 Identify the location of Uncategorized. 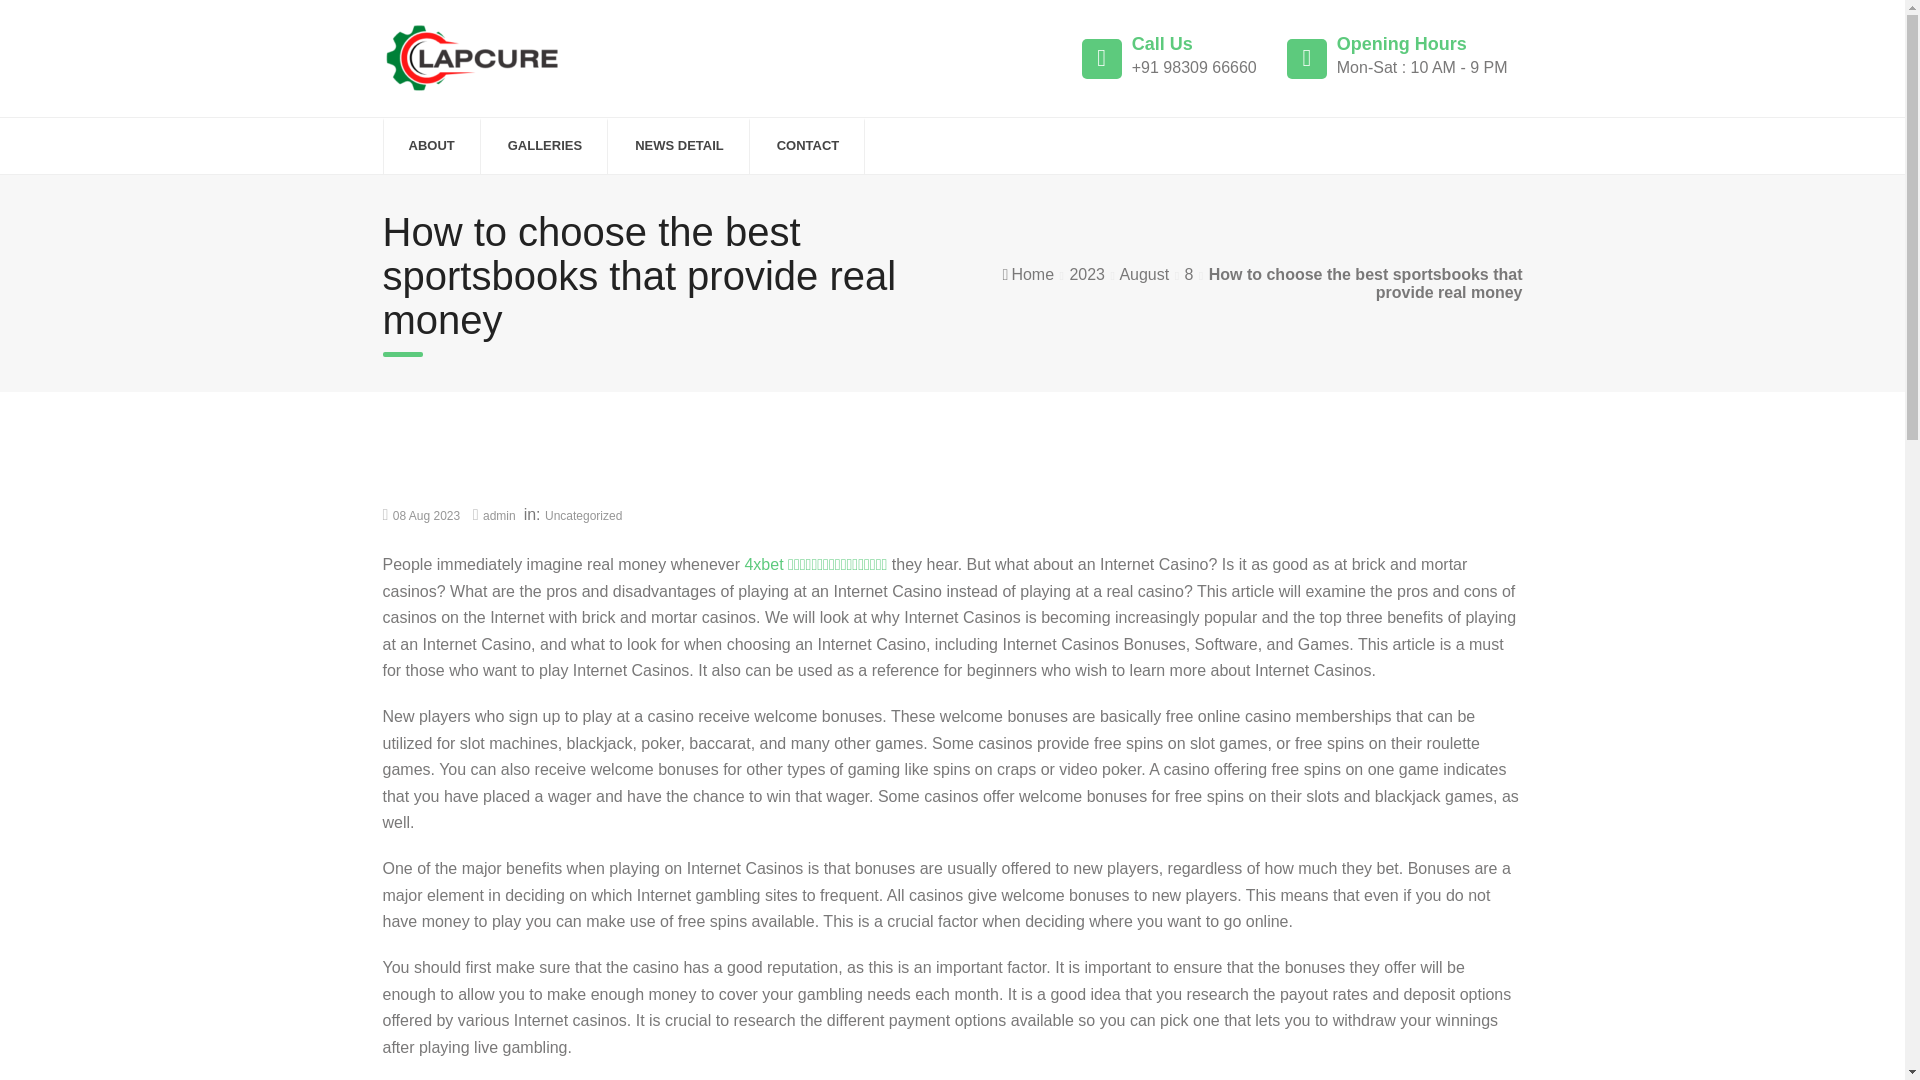
(584, 515).